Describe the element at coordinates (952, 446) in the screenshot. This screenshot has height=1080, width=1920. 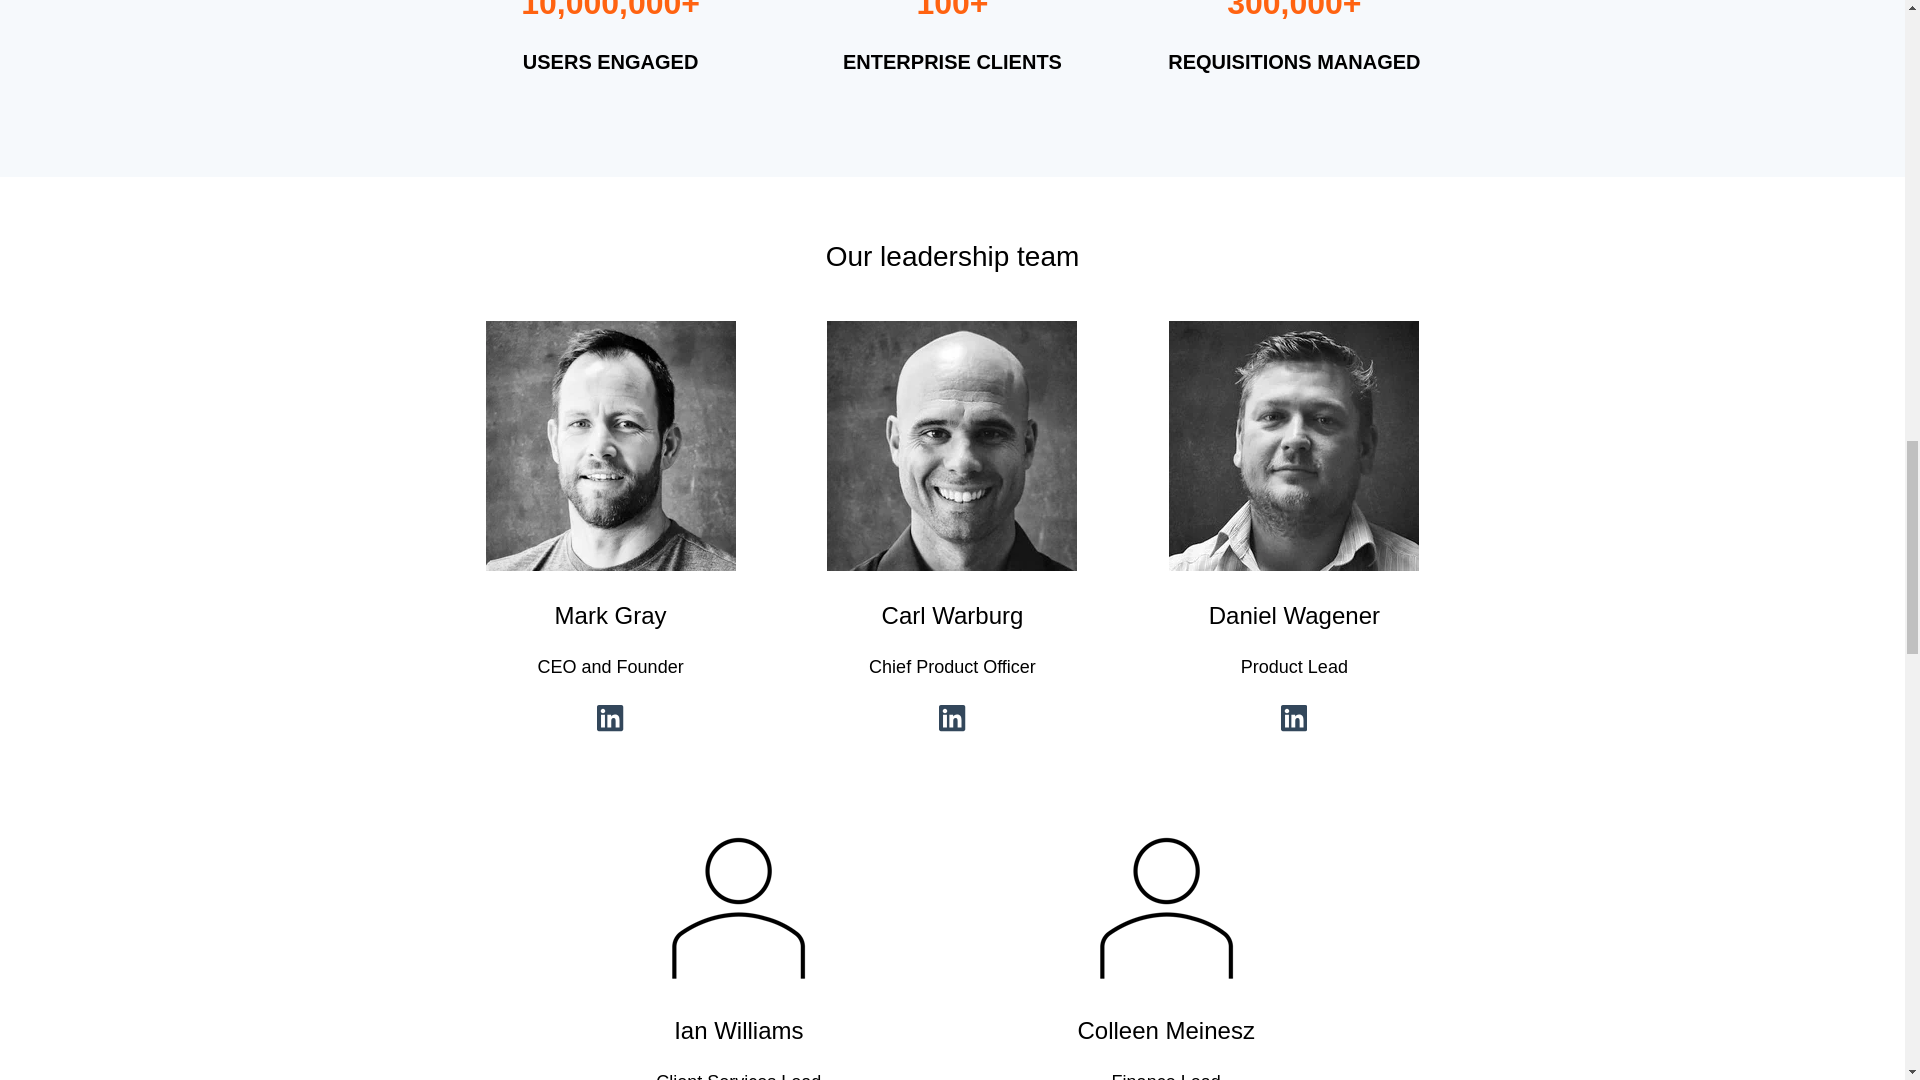
I see `carl-warburg-graylink` at that location.